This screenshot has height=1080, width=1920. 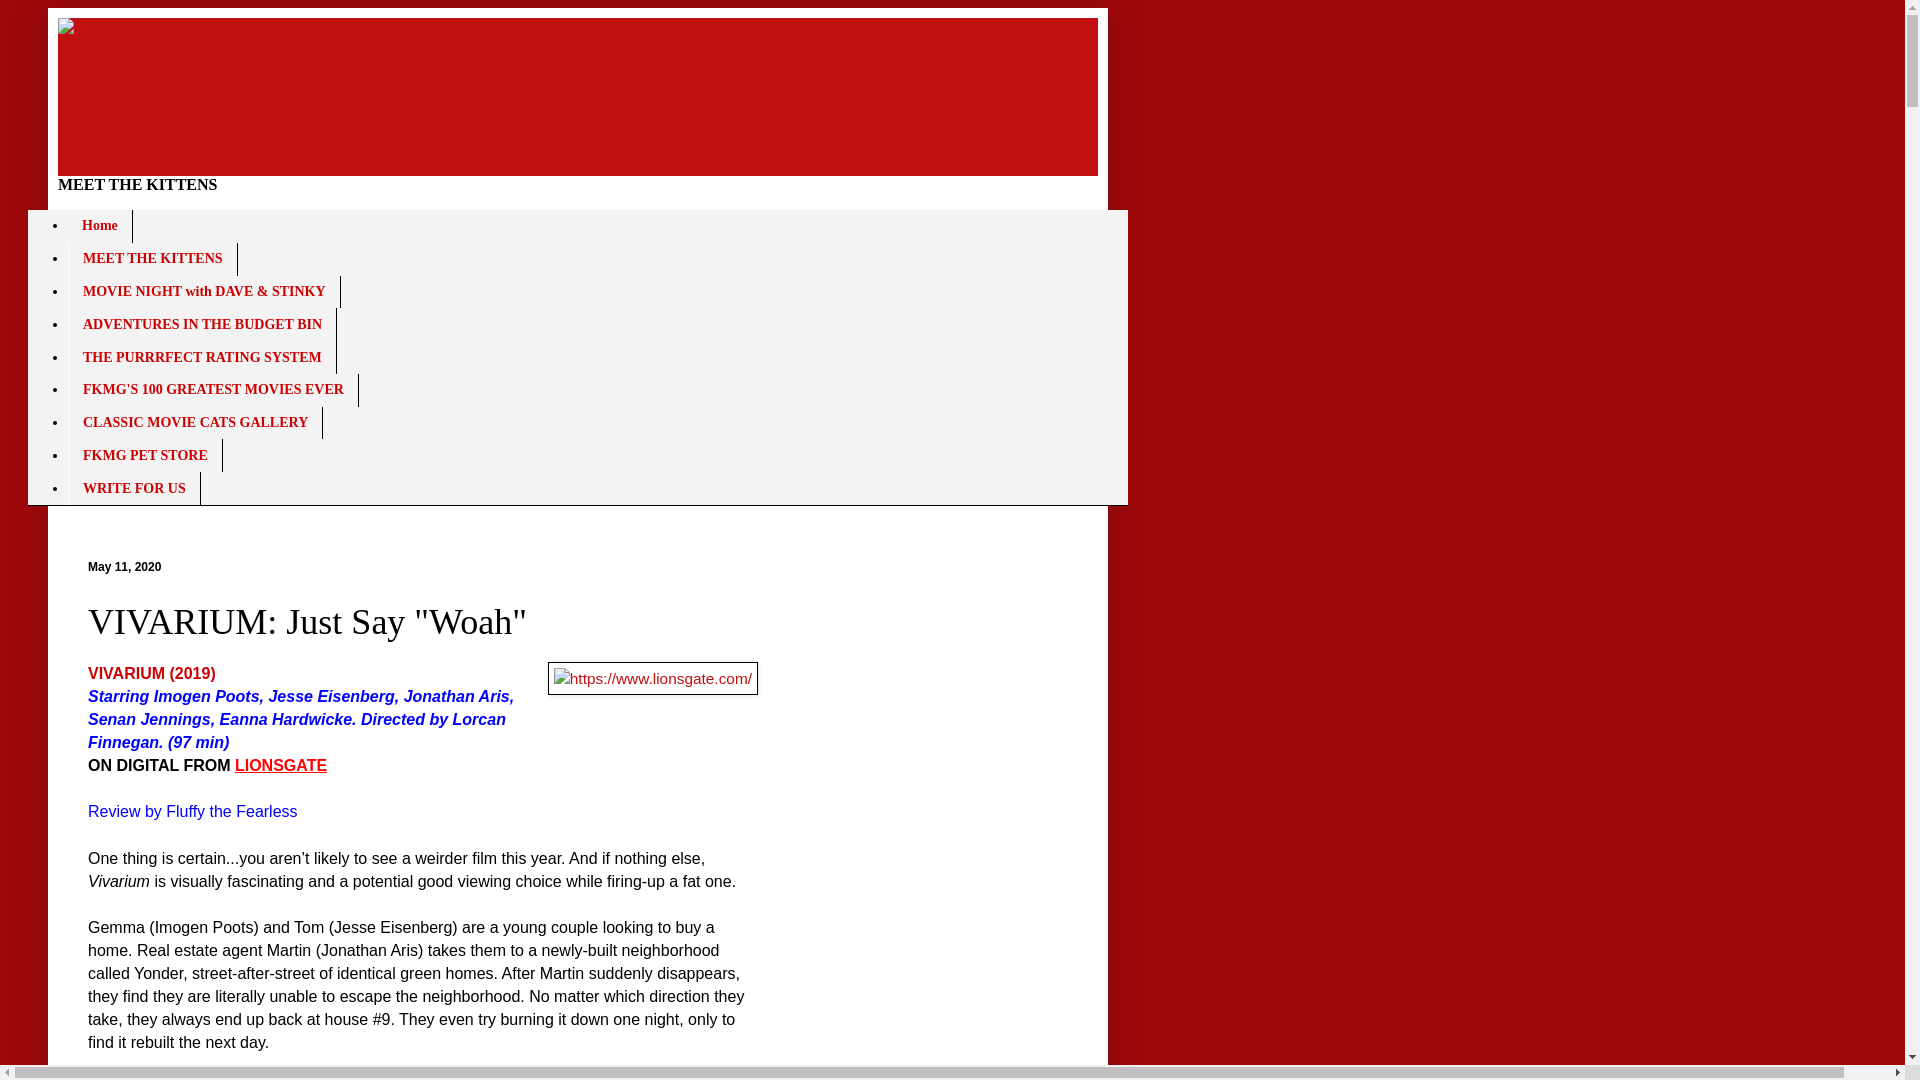 I want to click on THE PURRRFECT RATING SYSTEM, so click(x=202, y=357).